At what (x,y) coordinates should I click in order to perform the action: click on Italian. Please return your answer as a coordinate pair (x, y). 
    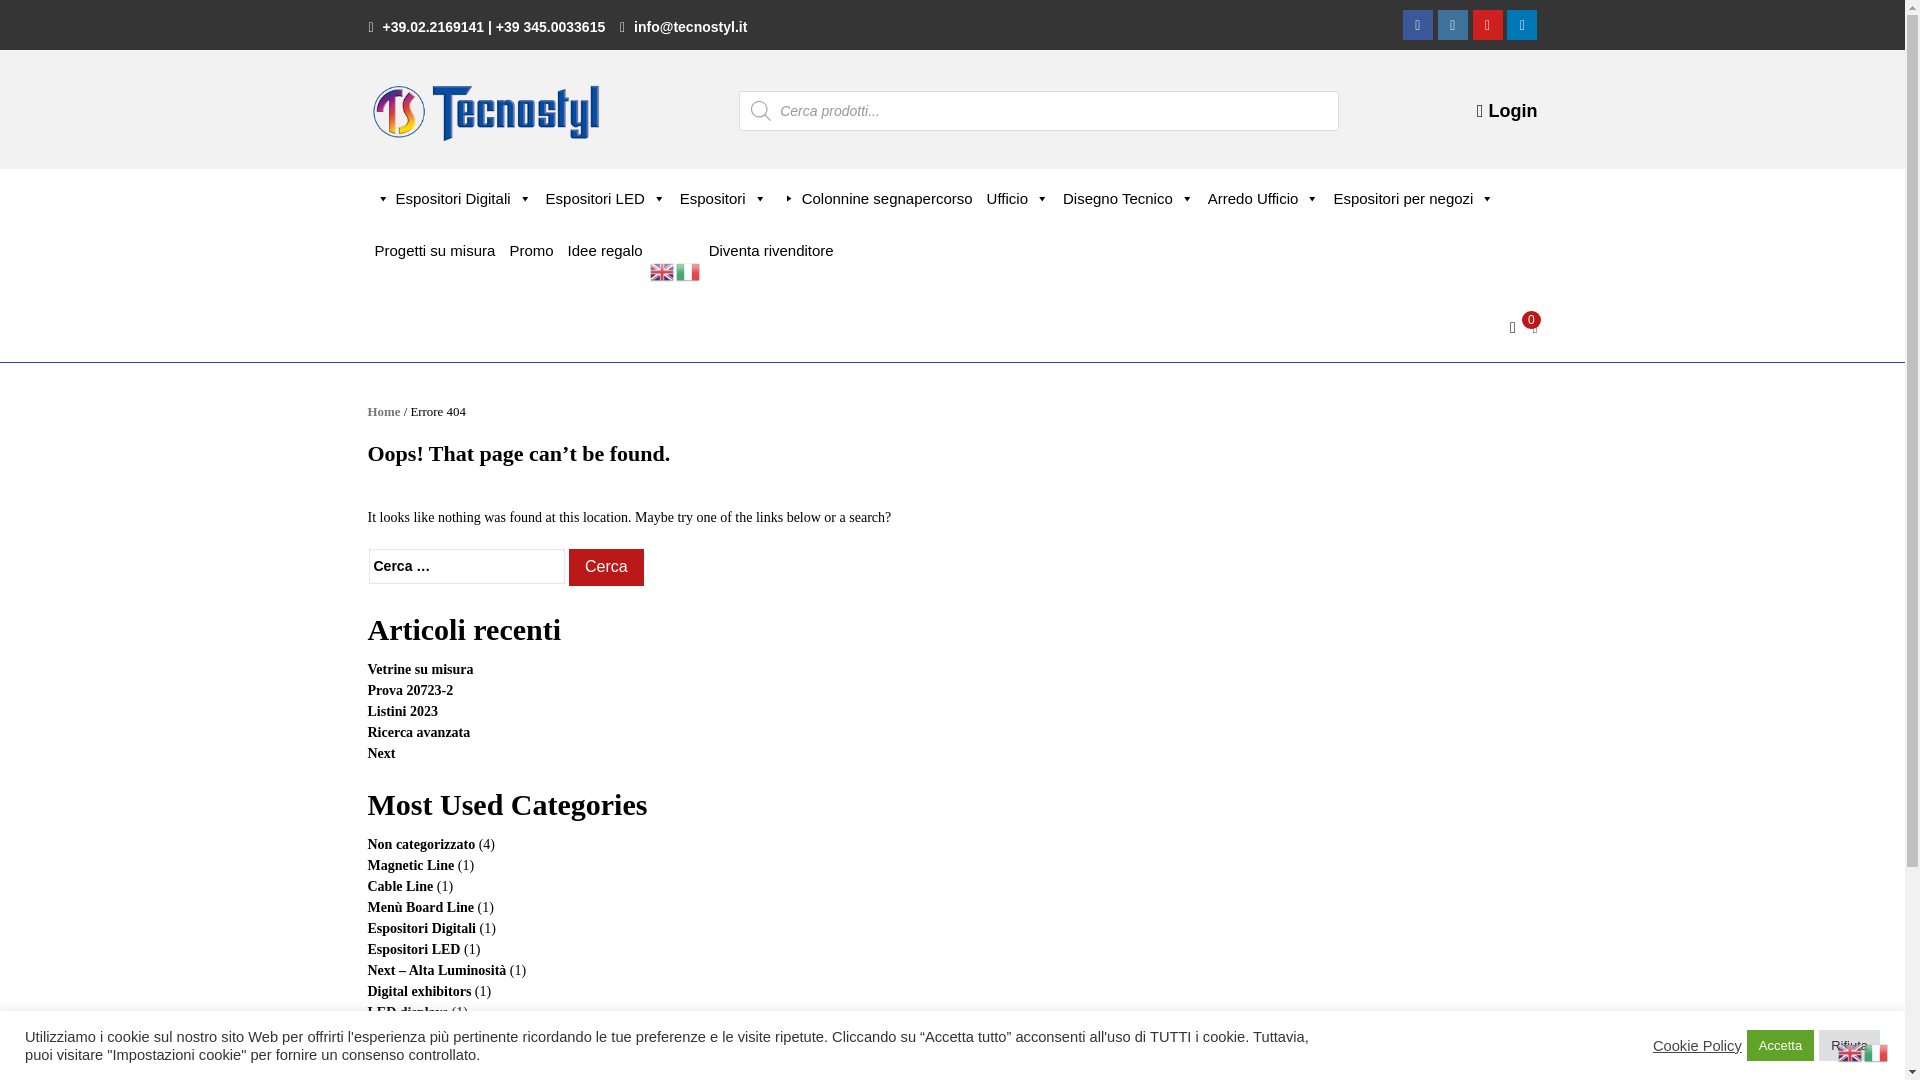
    Looking at the image, I should click on (1876, 1052).